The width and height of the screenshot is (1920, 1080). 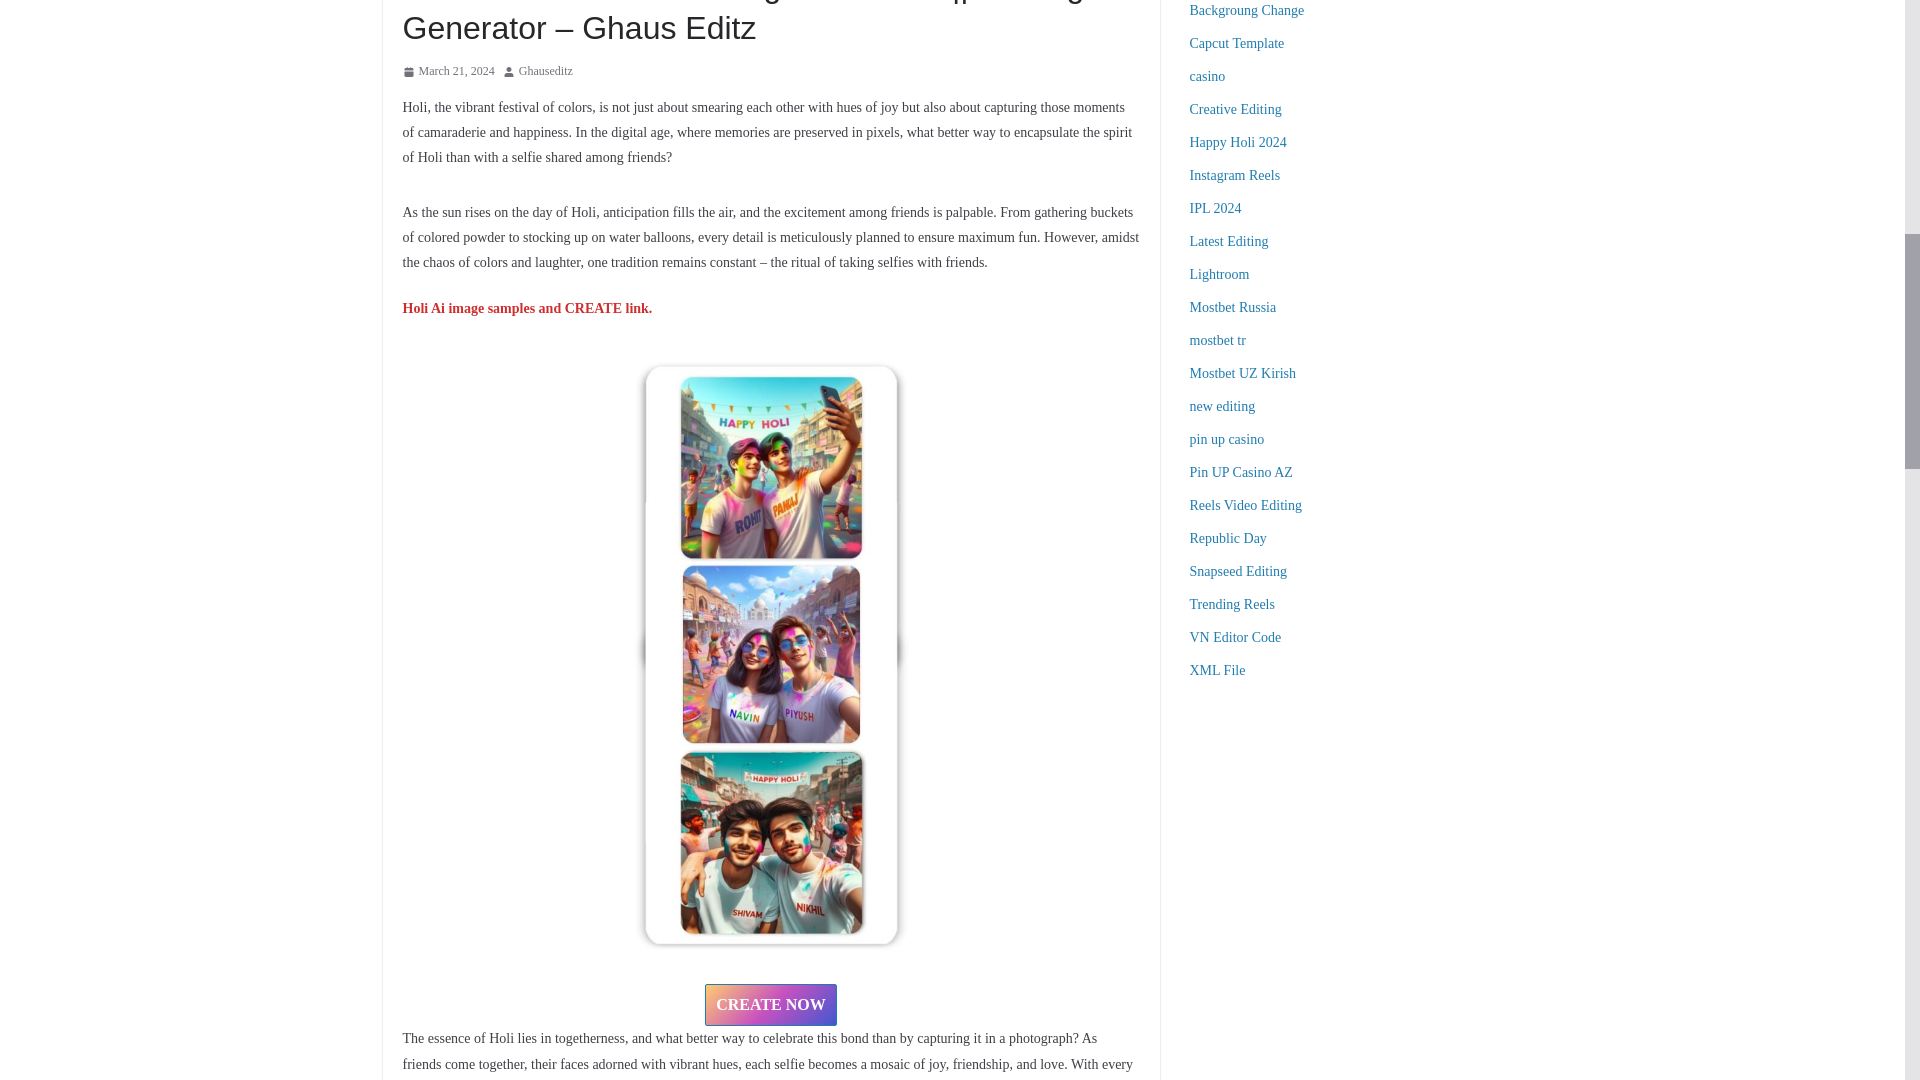 What do you see at coordinates (1208, 76) in the screenshot?
I see `casino` at bounding box center [1208, 76].